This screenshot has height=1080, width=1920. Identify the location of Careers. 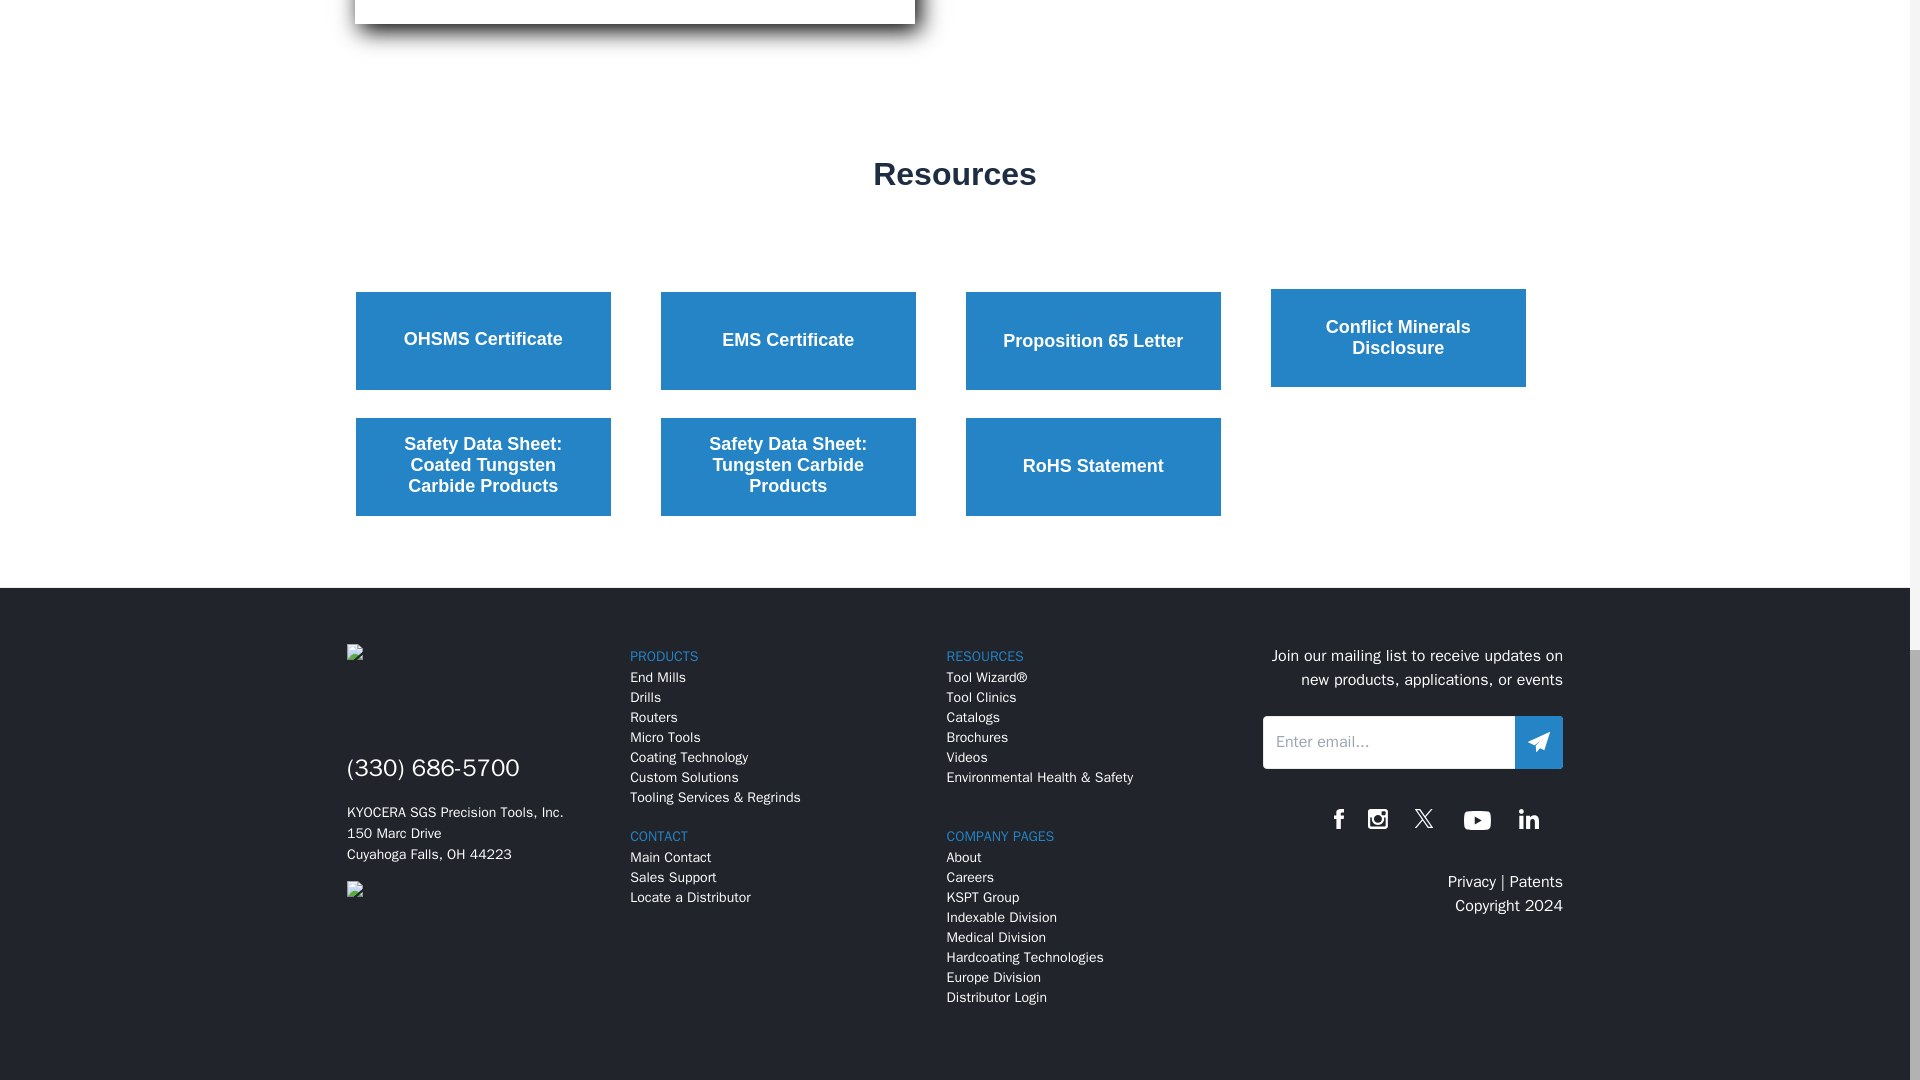
(970, 877).